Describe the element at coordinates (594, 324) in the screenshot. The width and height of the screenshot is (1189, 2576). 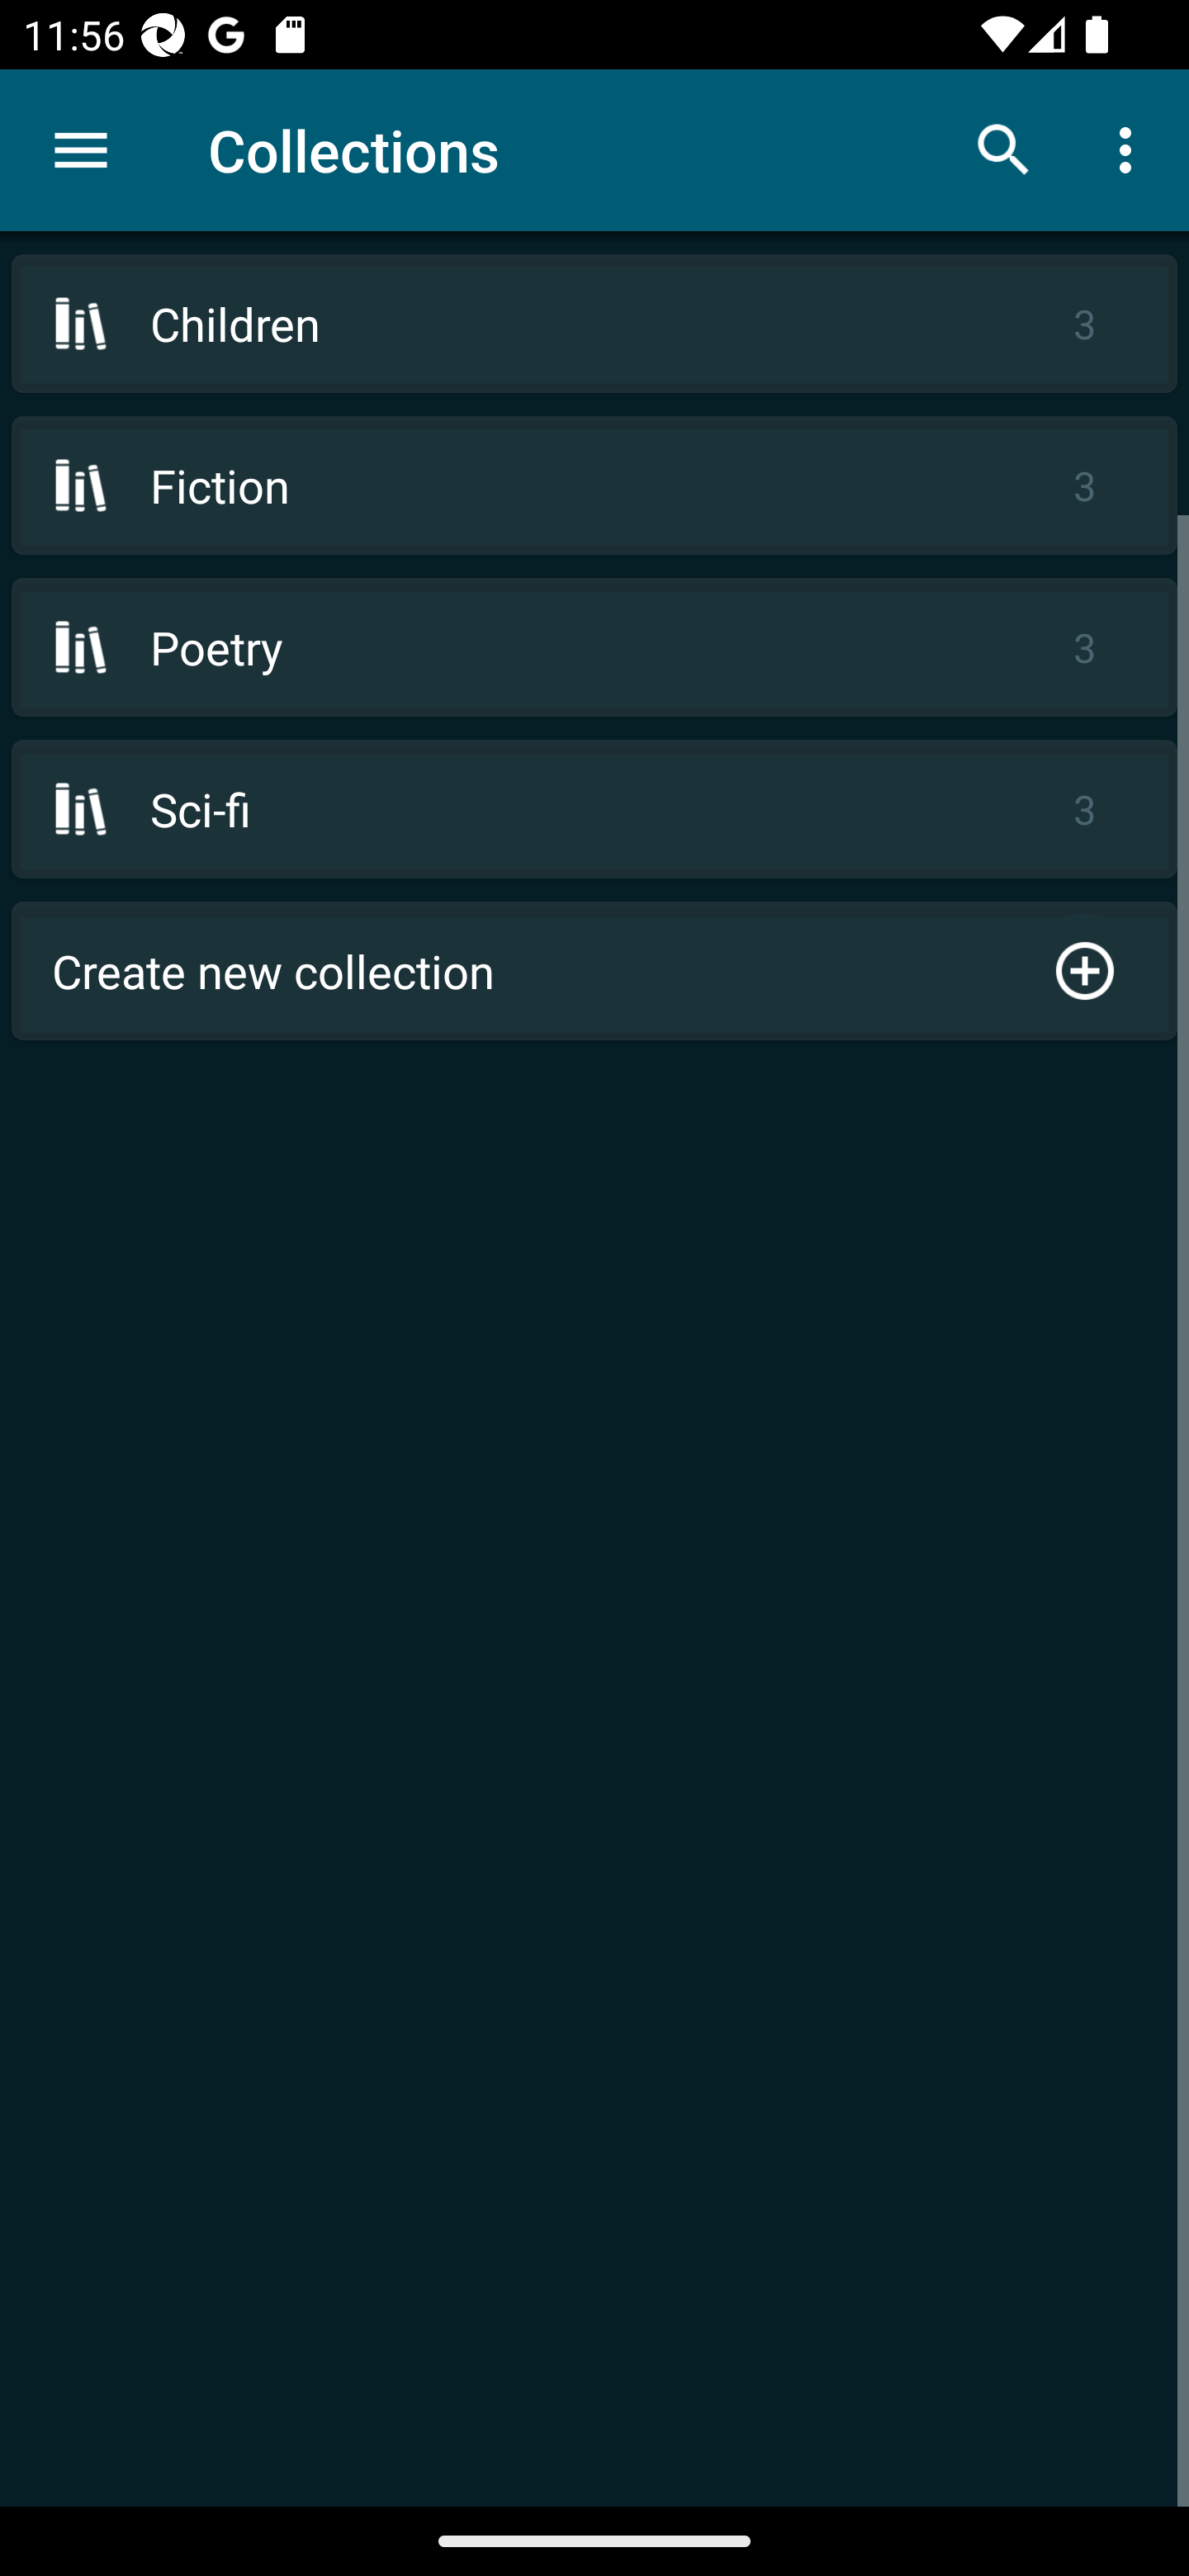
I see `Children 3` at that location.